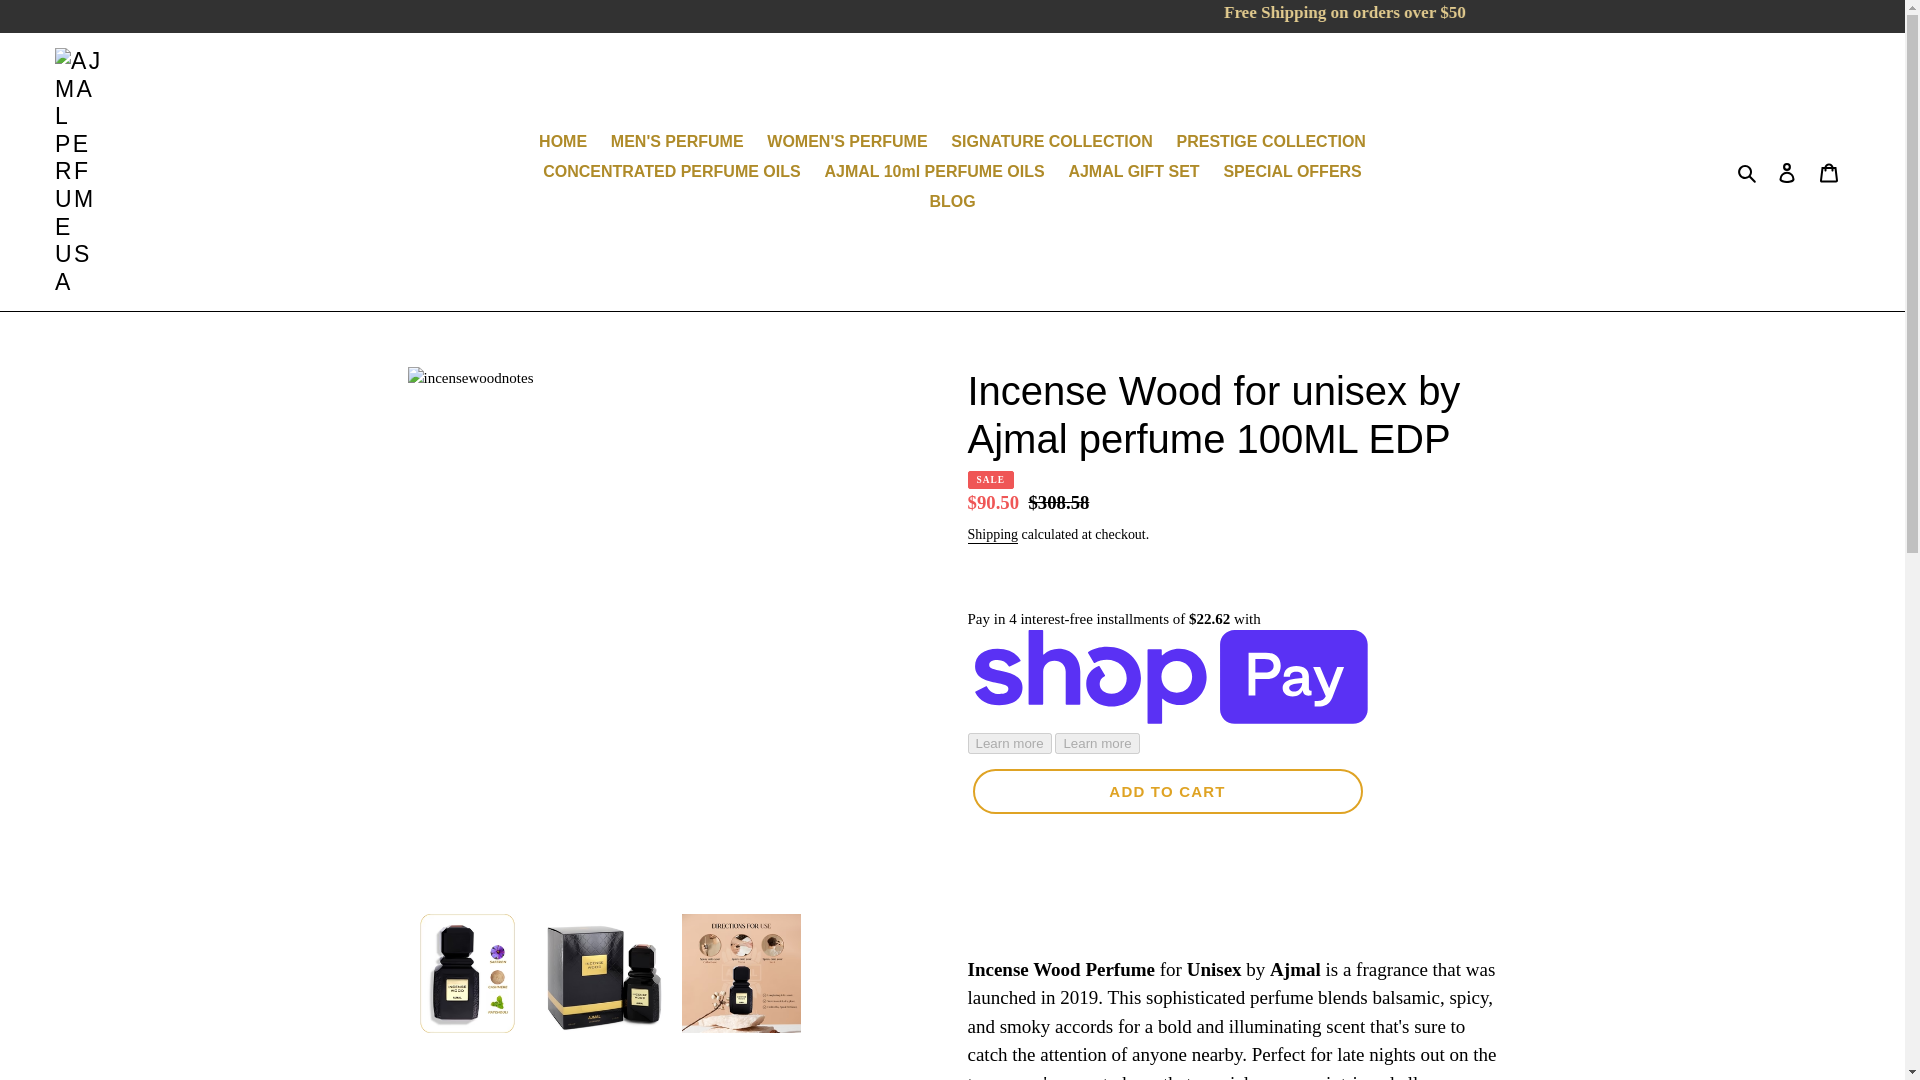 The width and height of the screenshot is (1920, 1080). What do you see at coordinates (672, 171) in the screenshot?
I see `CONCENTRATED PERFUME OILS` at bounding box center [672, 171].